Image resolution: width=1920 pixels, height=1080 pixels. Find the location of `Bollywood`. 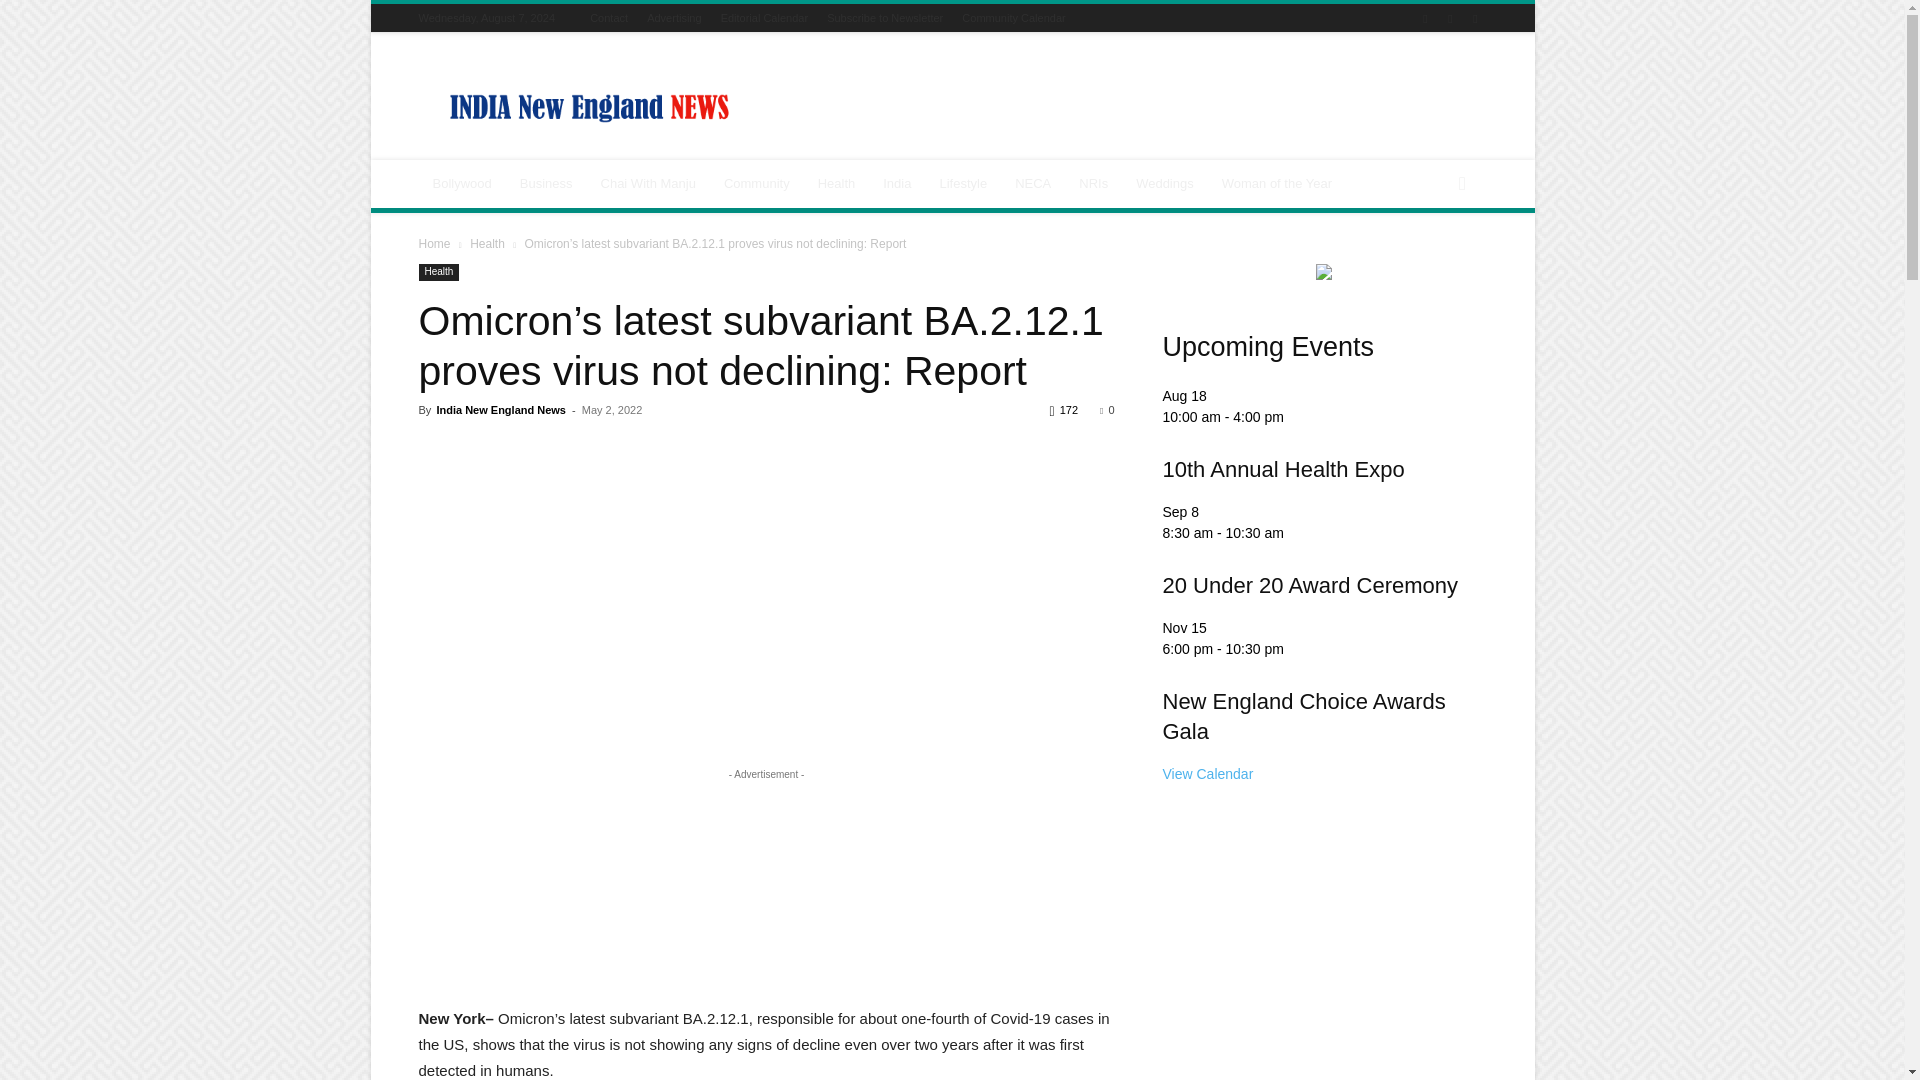

Bollywood is located at coordinates (461, 184).